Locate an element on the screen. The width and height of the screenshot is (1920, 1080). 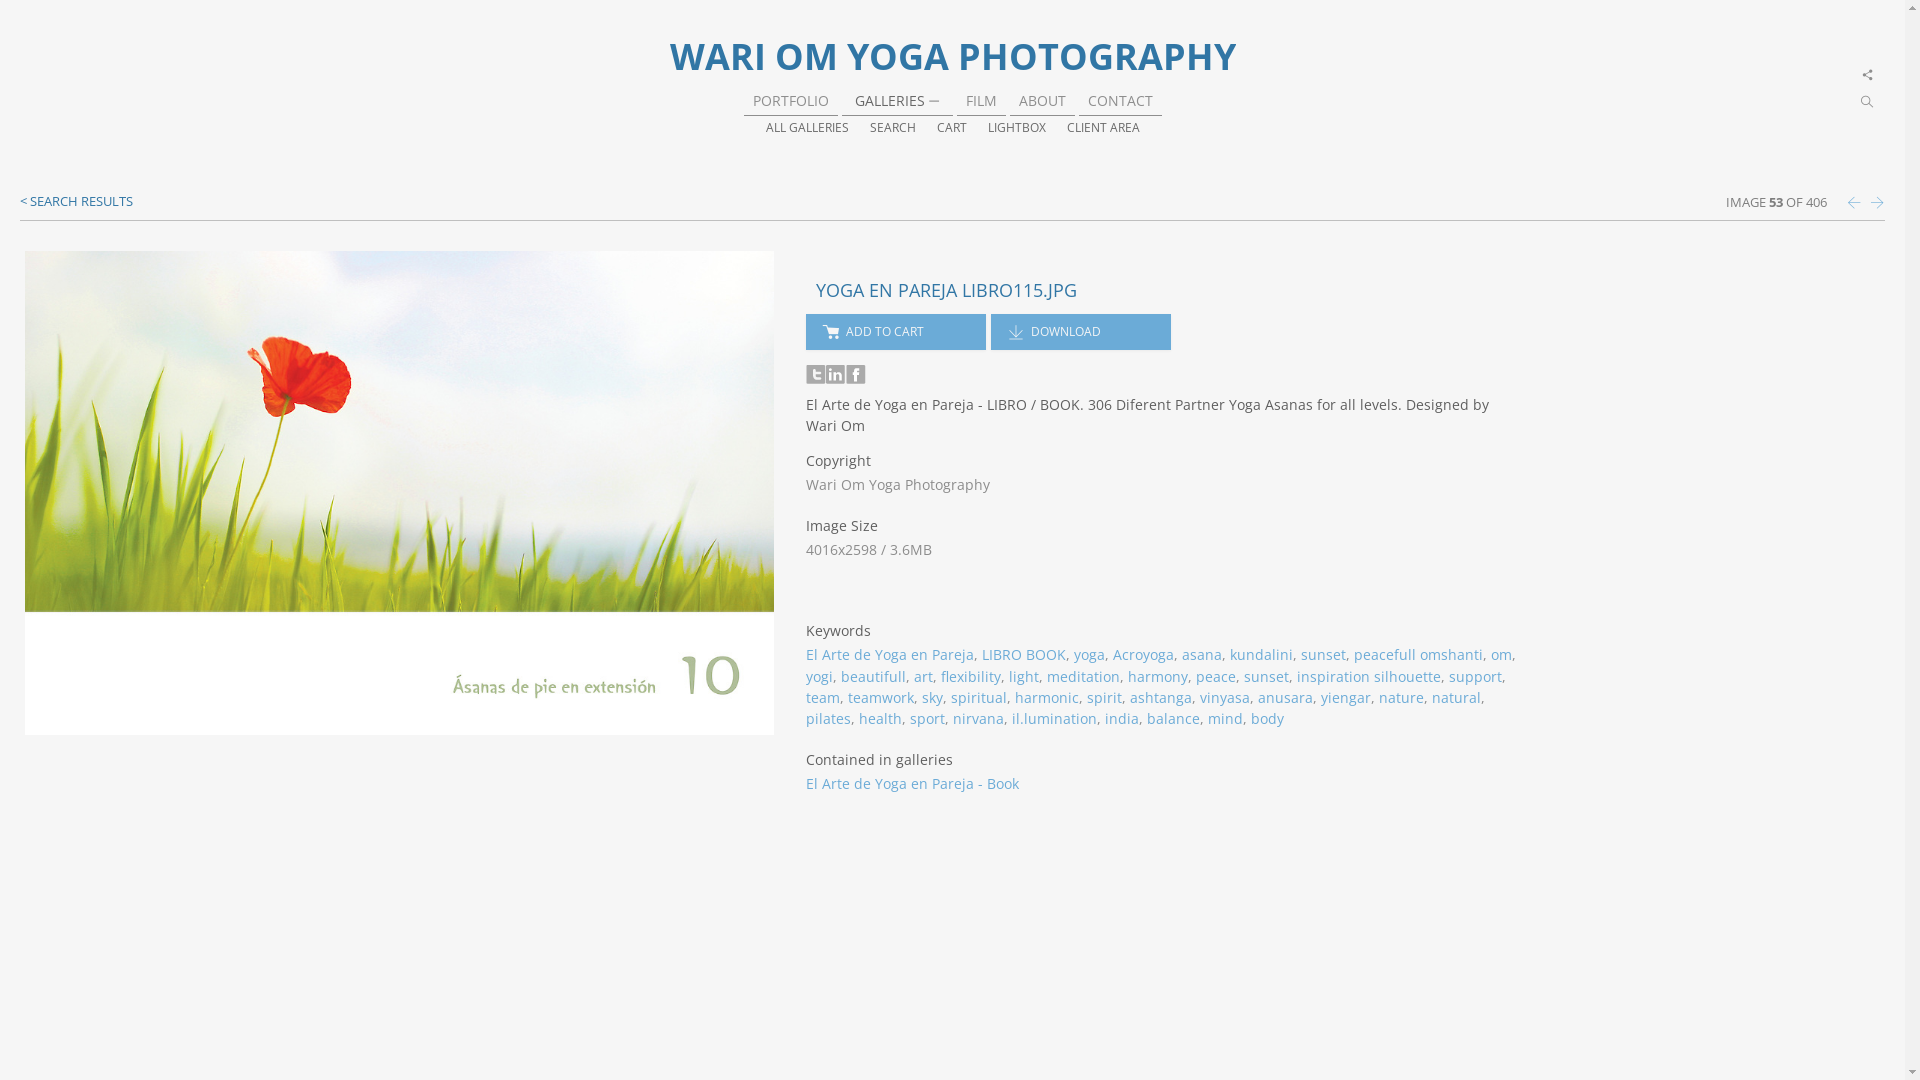
meditation is located at coordinates (1084, 676).